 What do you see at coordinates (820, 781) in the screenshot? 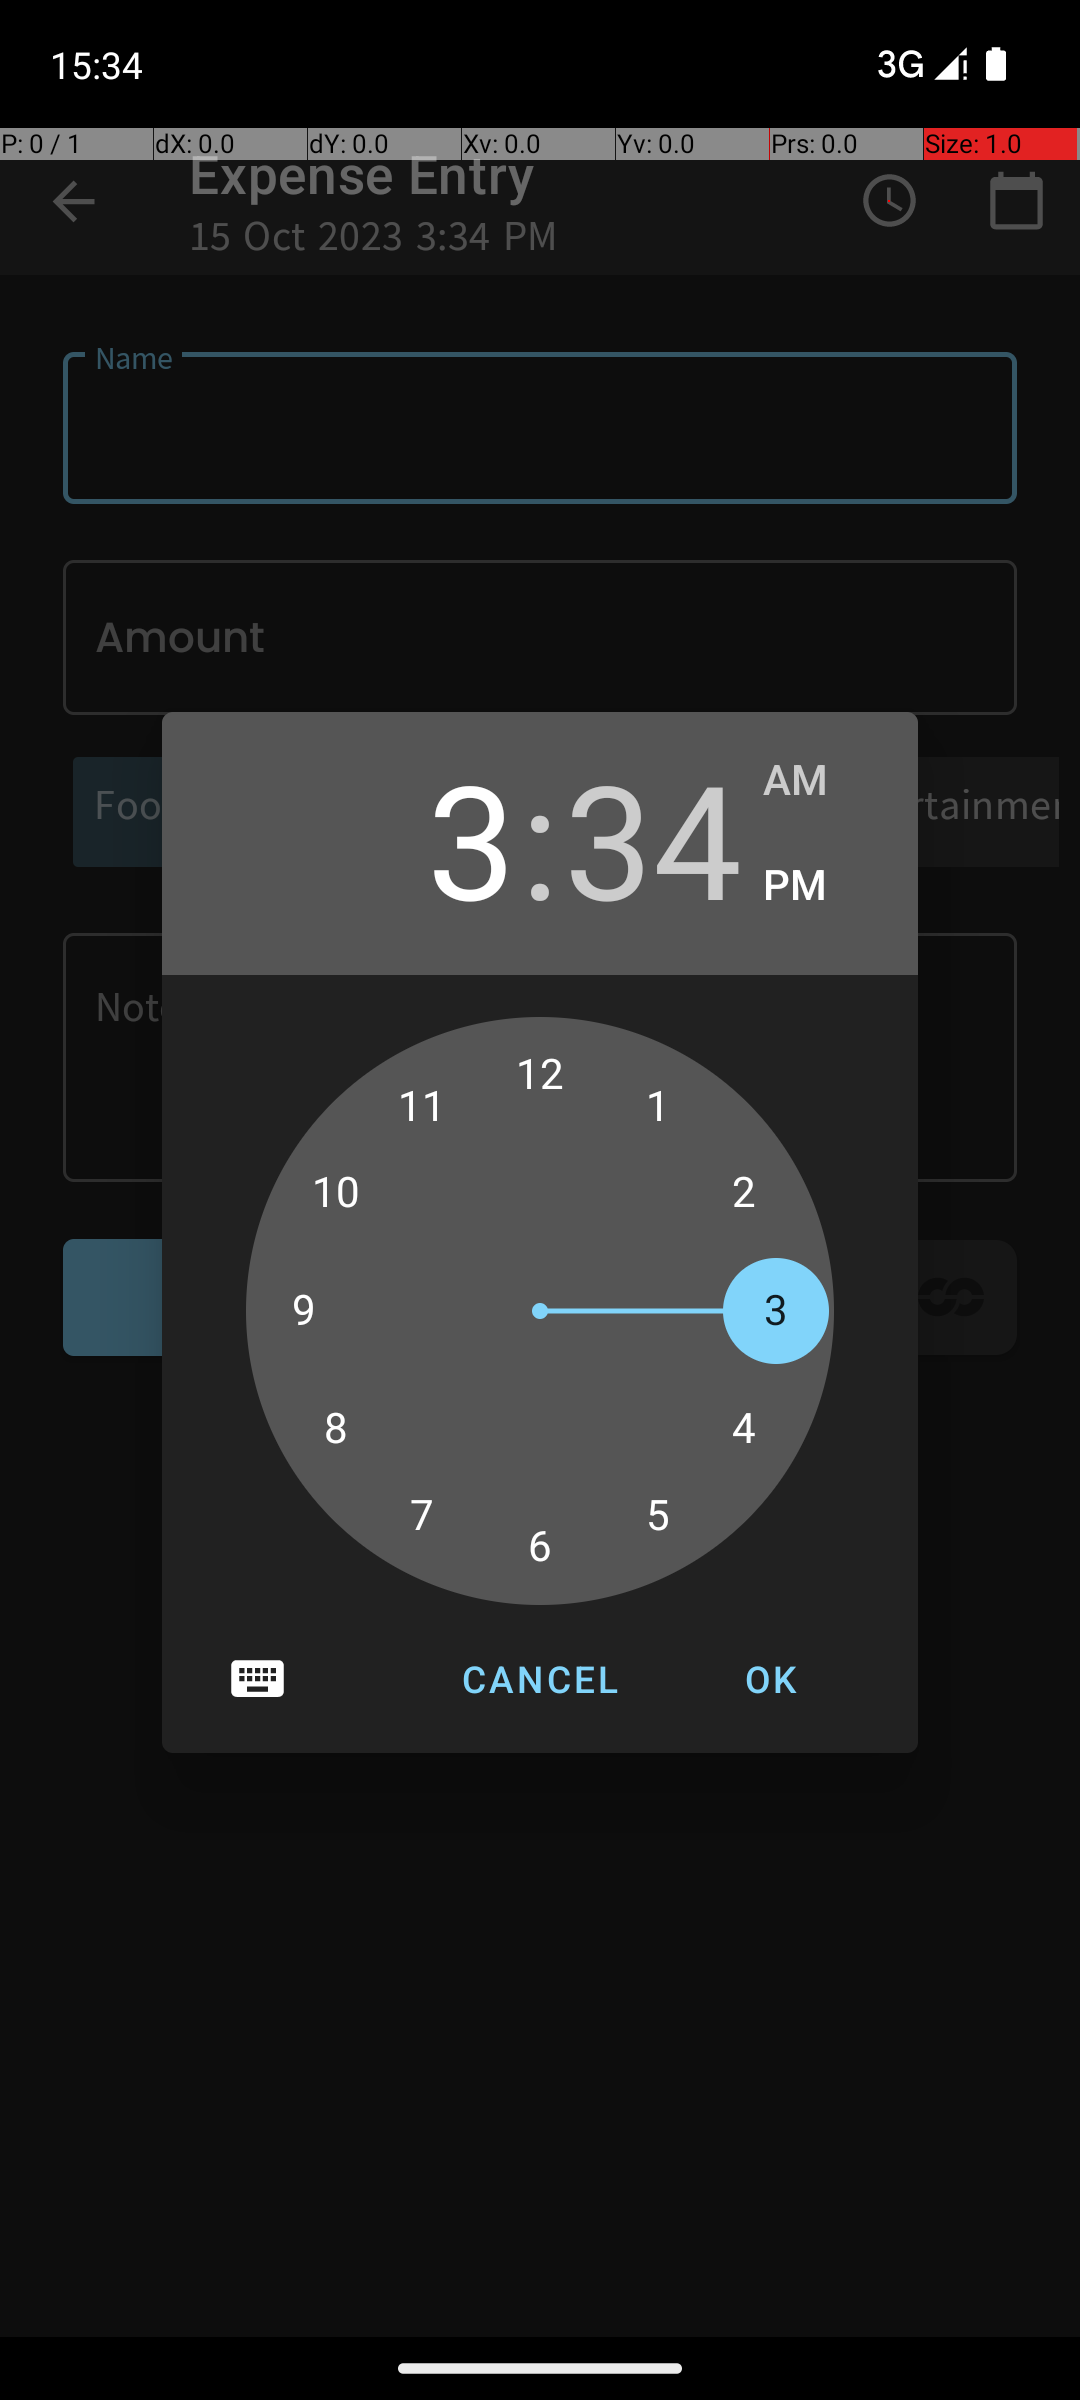
I see `AM` at bounding box center [820, 781].